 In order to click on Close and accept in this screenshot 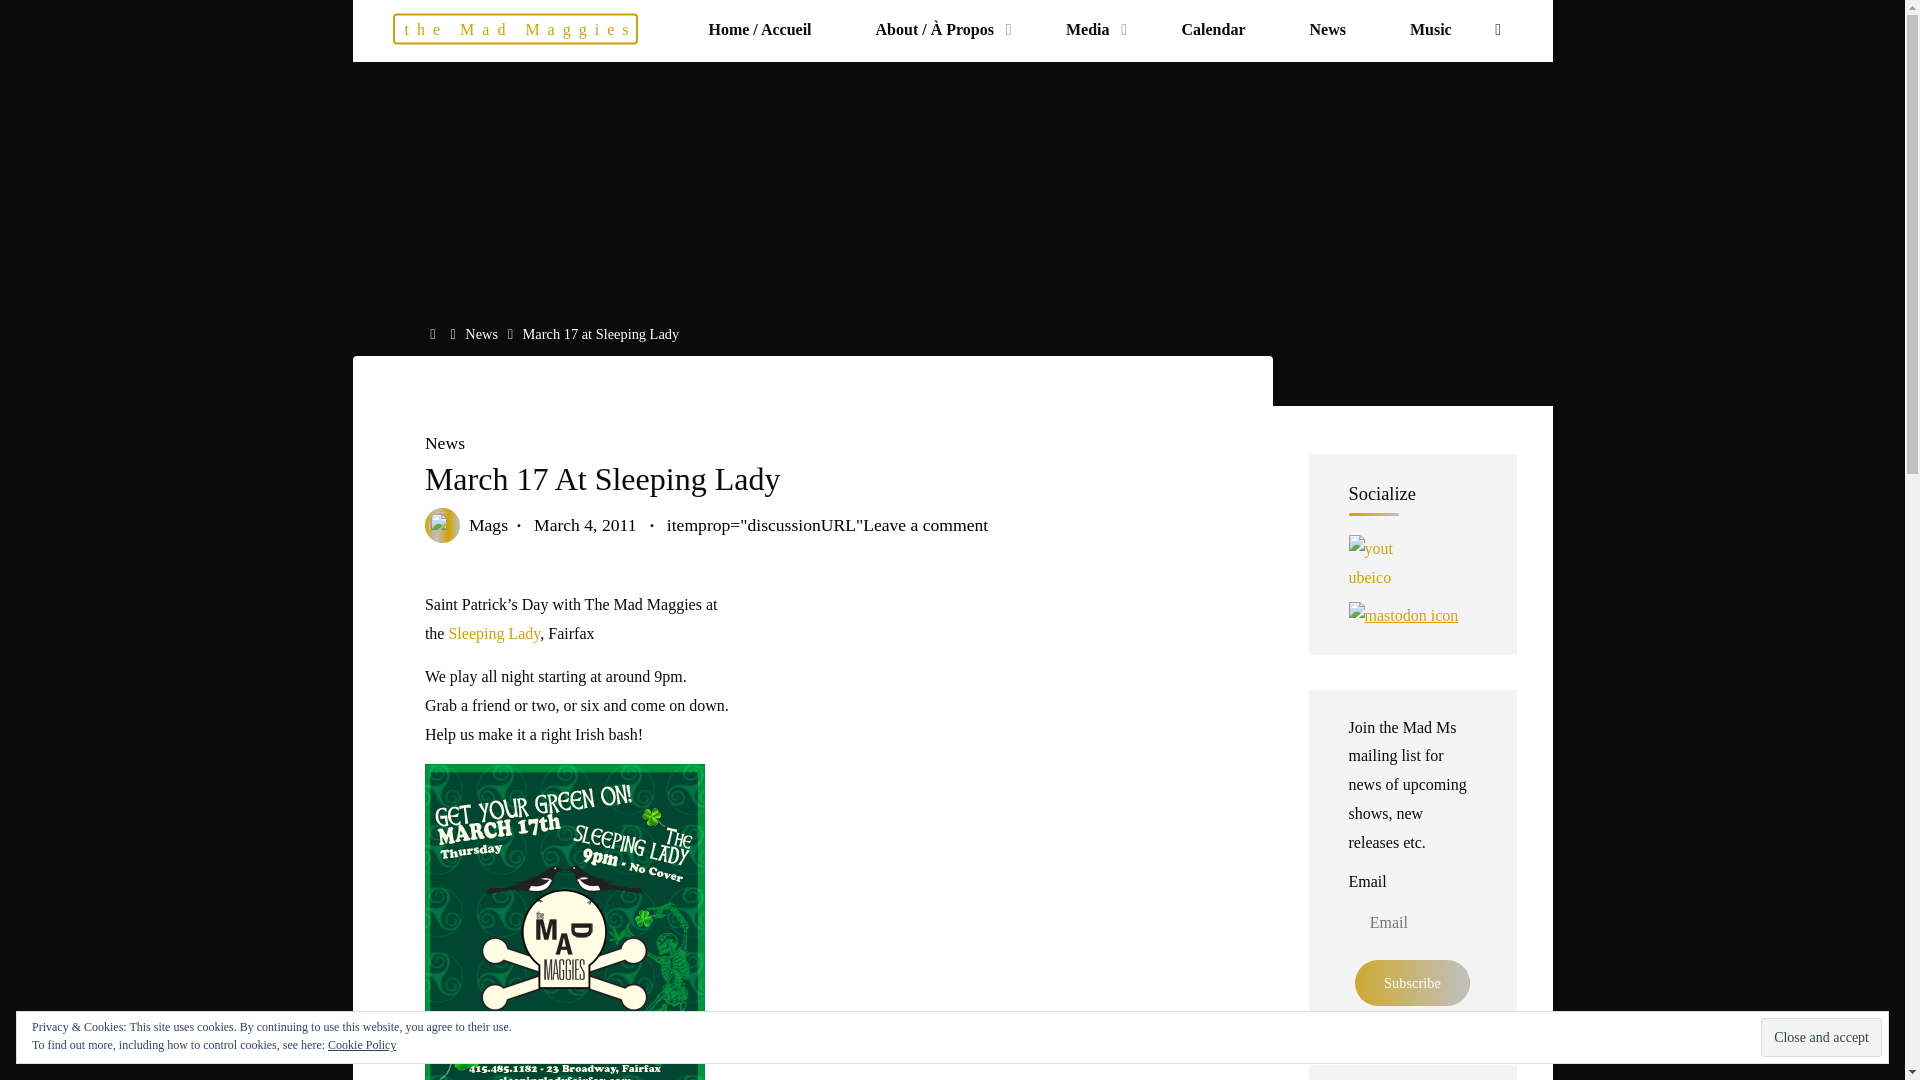, I will do `click(1820, 1038)`.